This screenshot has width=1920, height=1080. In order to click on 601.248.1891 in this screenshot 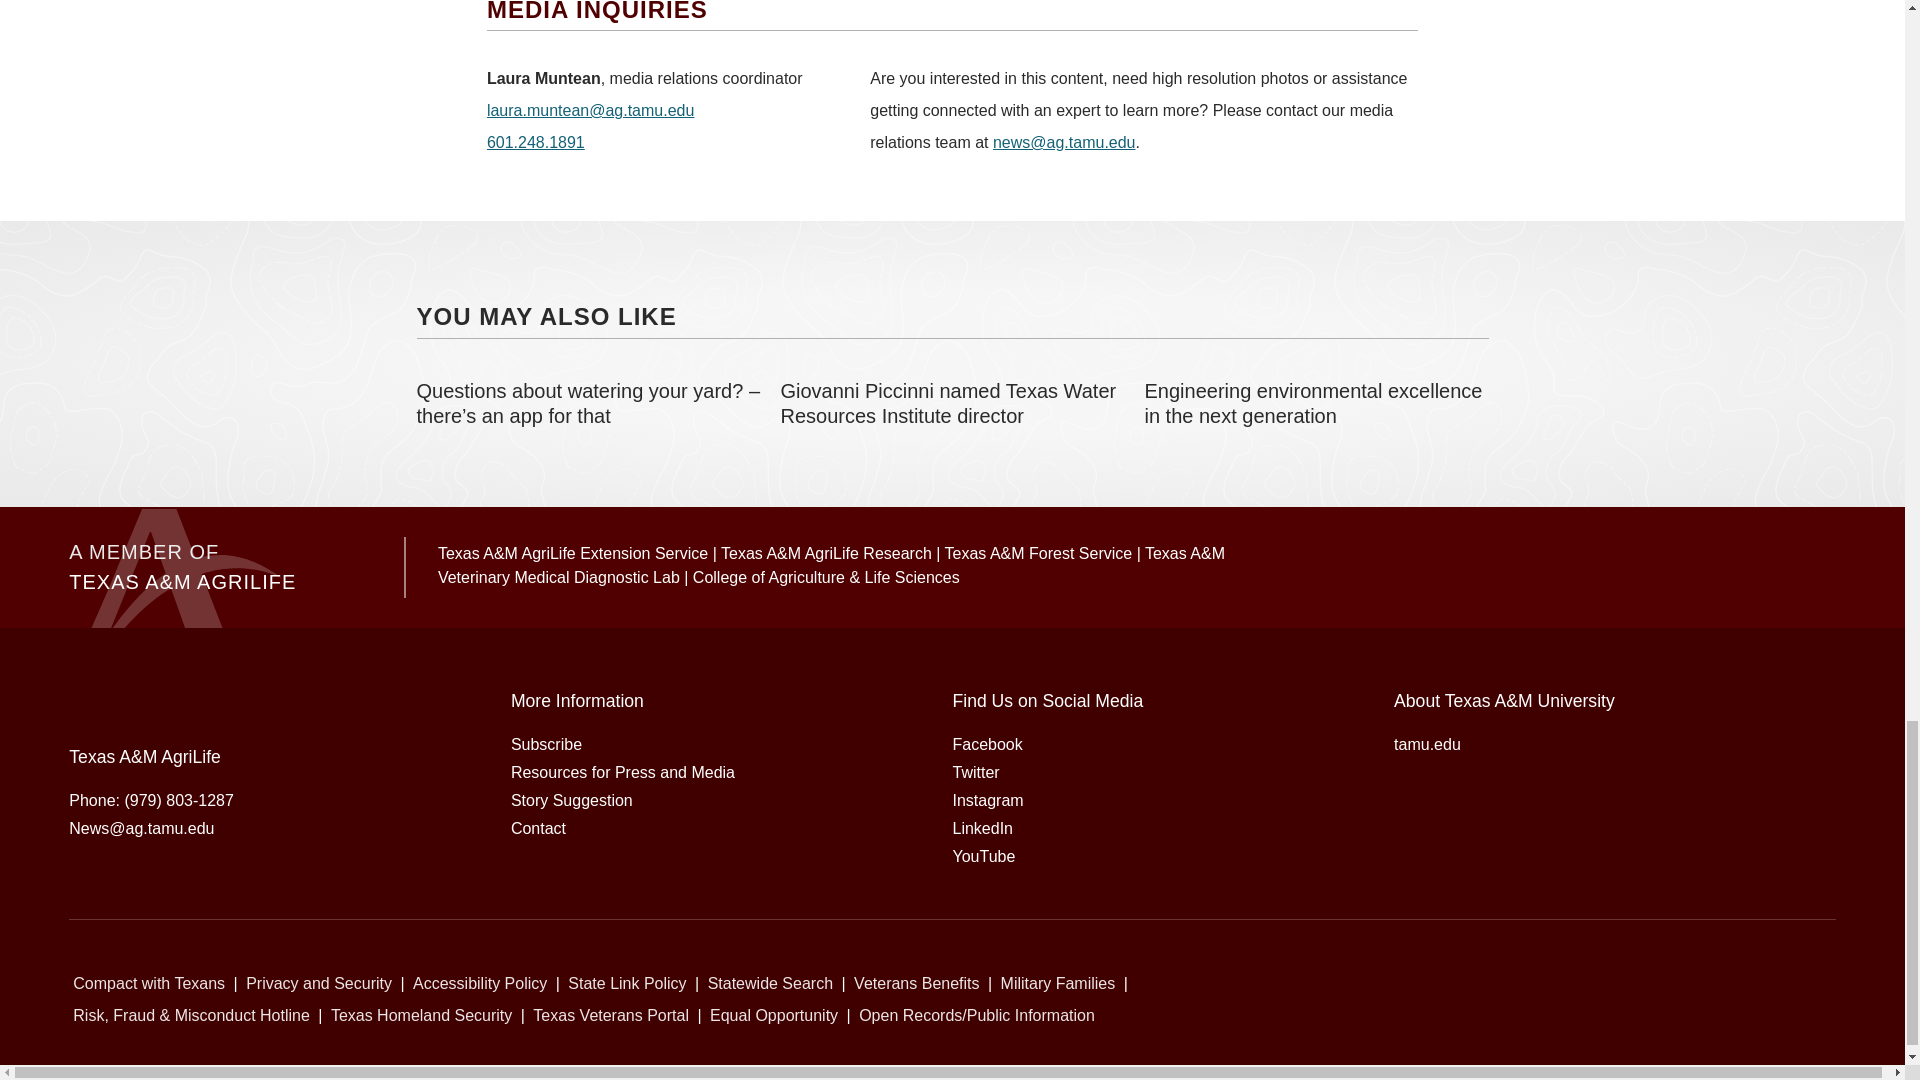, I will do `click(536, 142)`.